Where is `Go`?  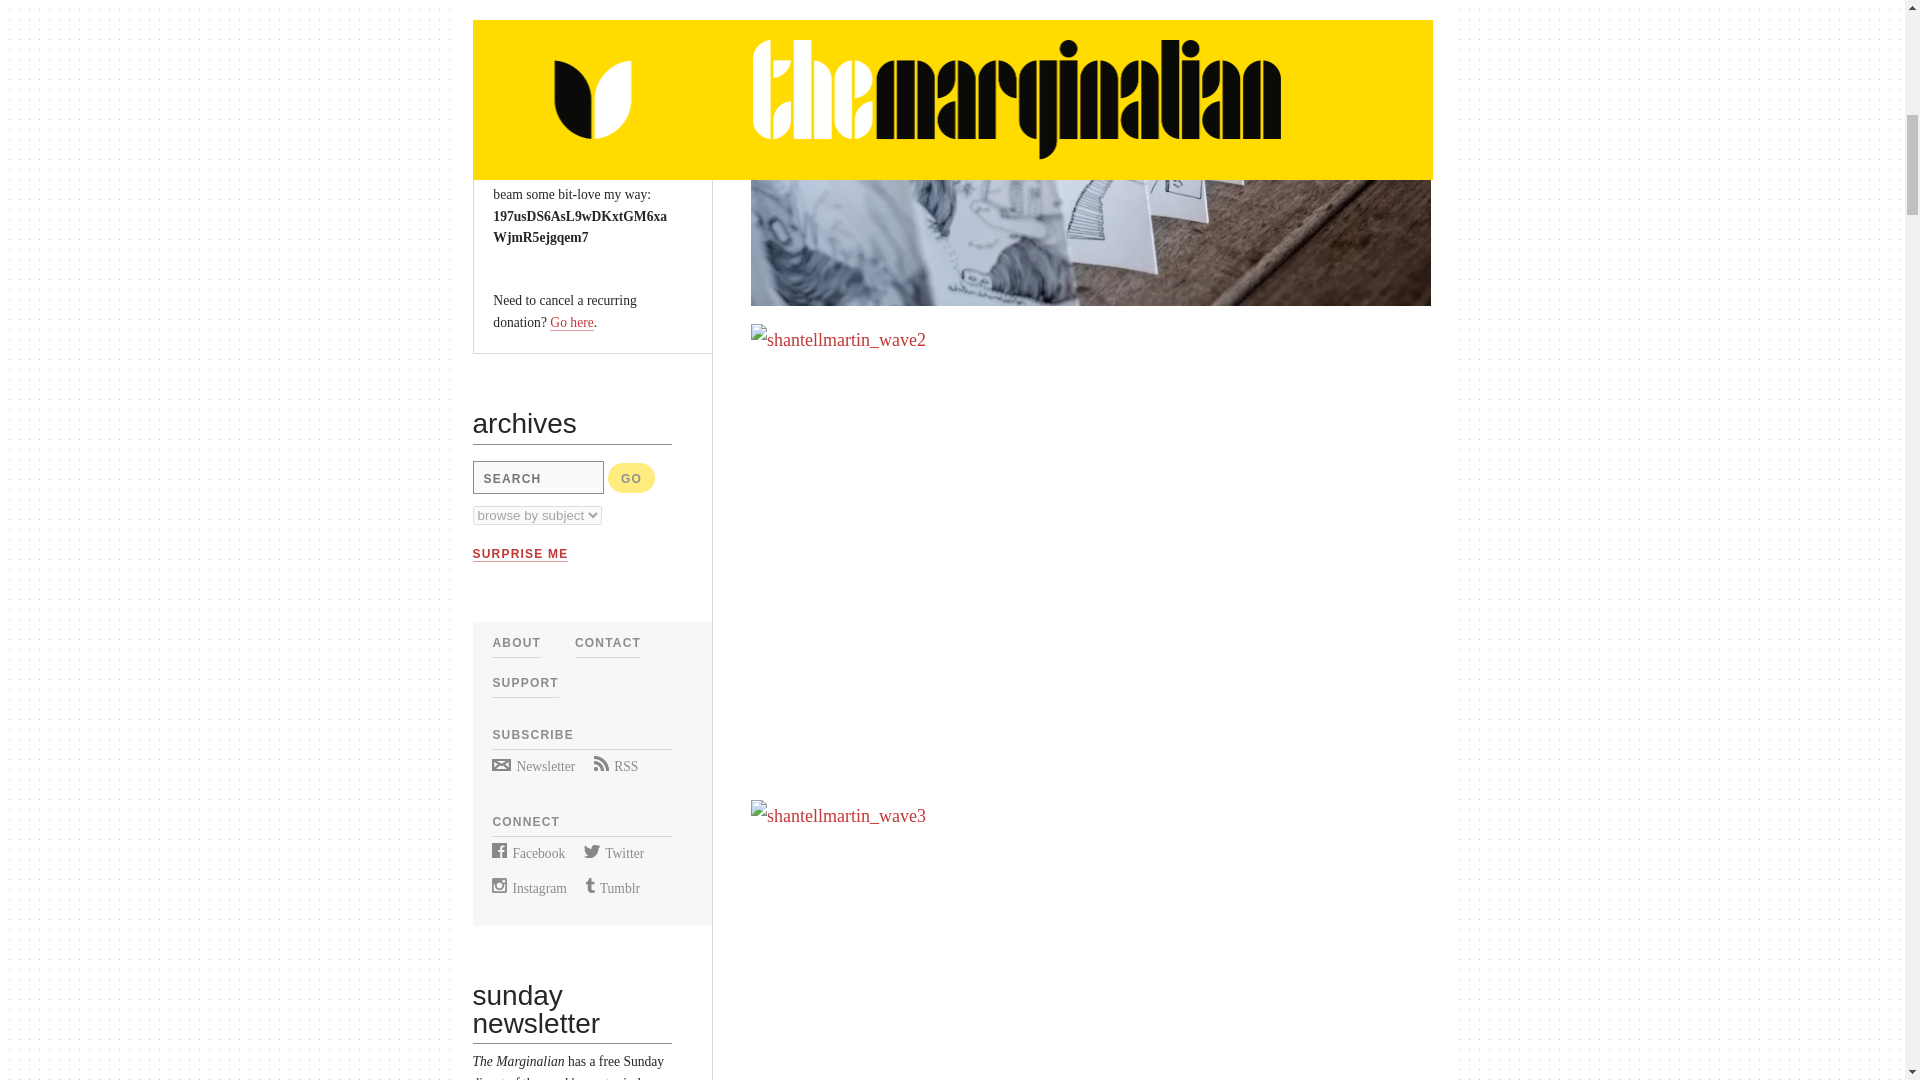 Go is located at coordinates (631, 478).